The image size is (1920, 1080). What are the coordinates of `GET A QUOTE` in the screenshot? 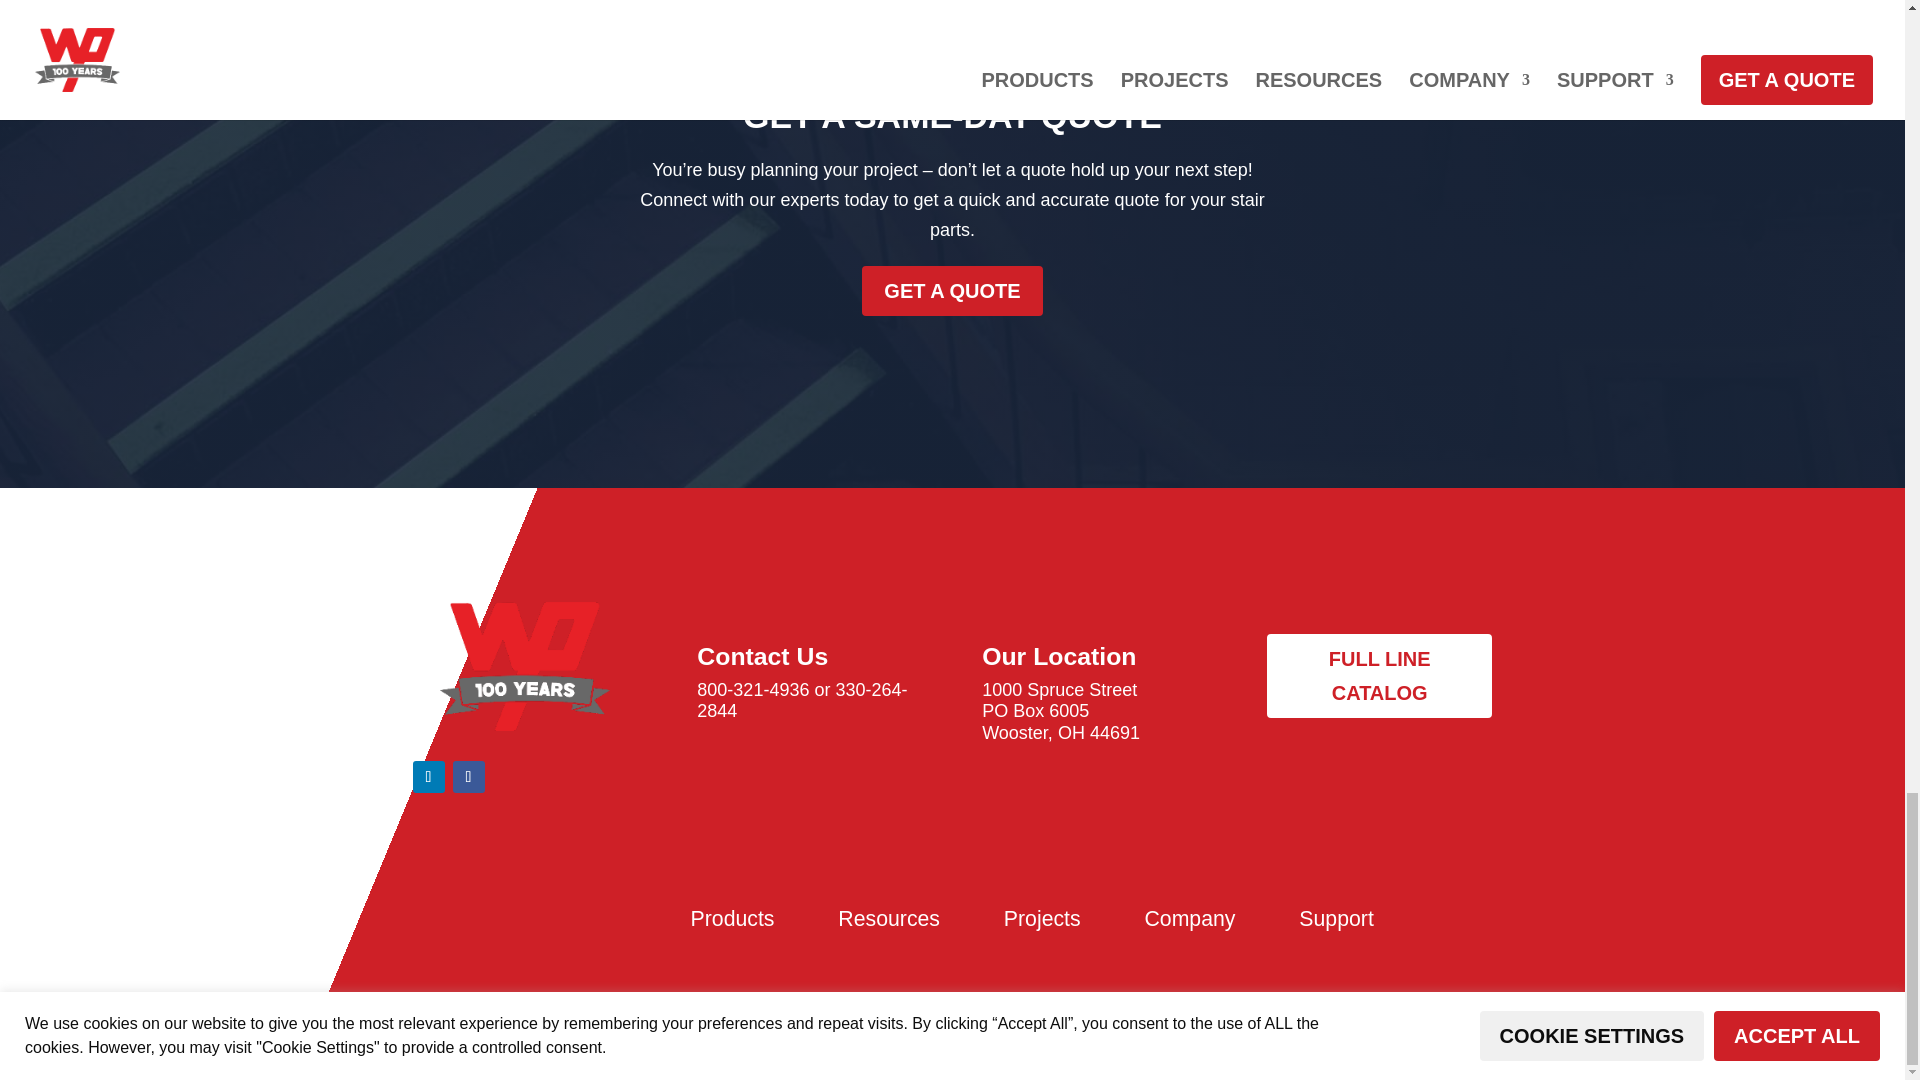 It's located at (952, 290).